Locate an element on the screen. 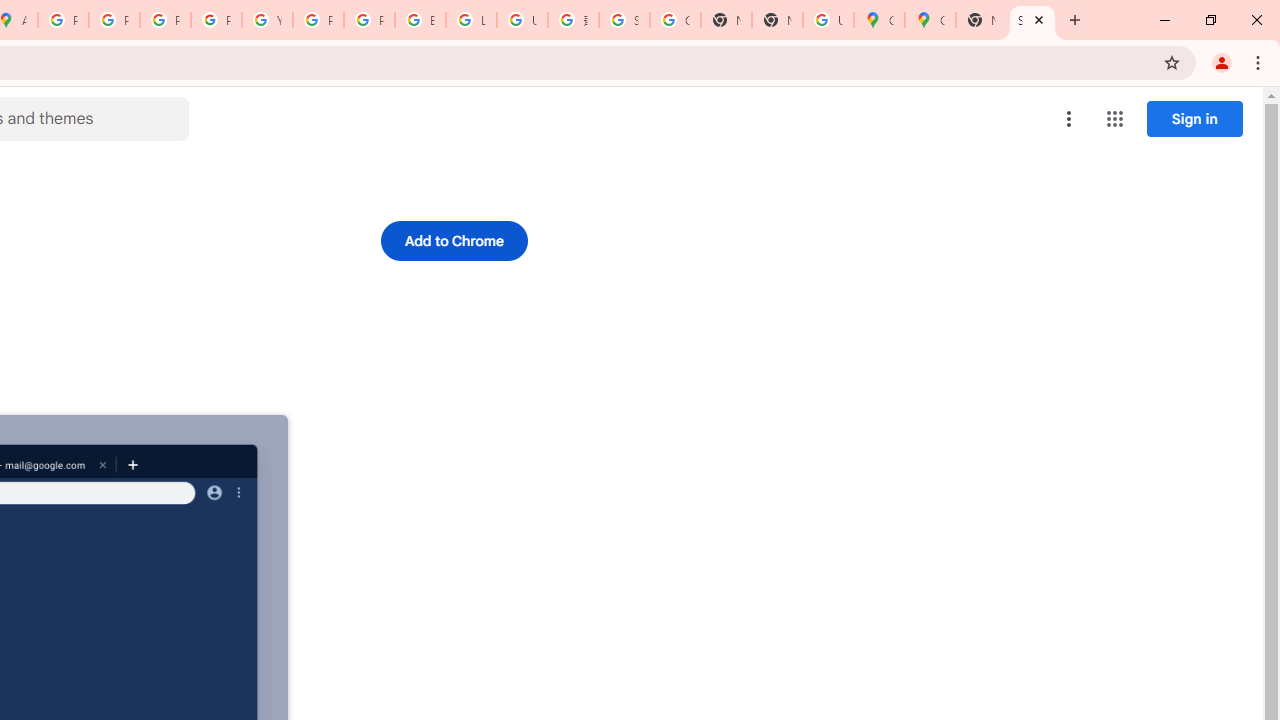 This screenshot has width=1280, height=720. Google Maps is located at coordinates (878, 20).